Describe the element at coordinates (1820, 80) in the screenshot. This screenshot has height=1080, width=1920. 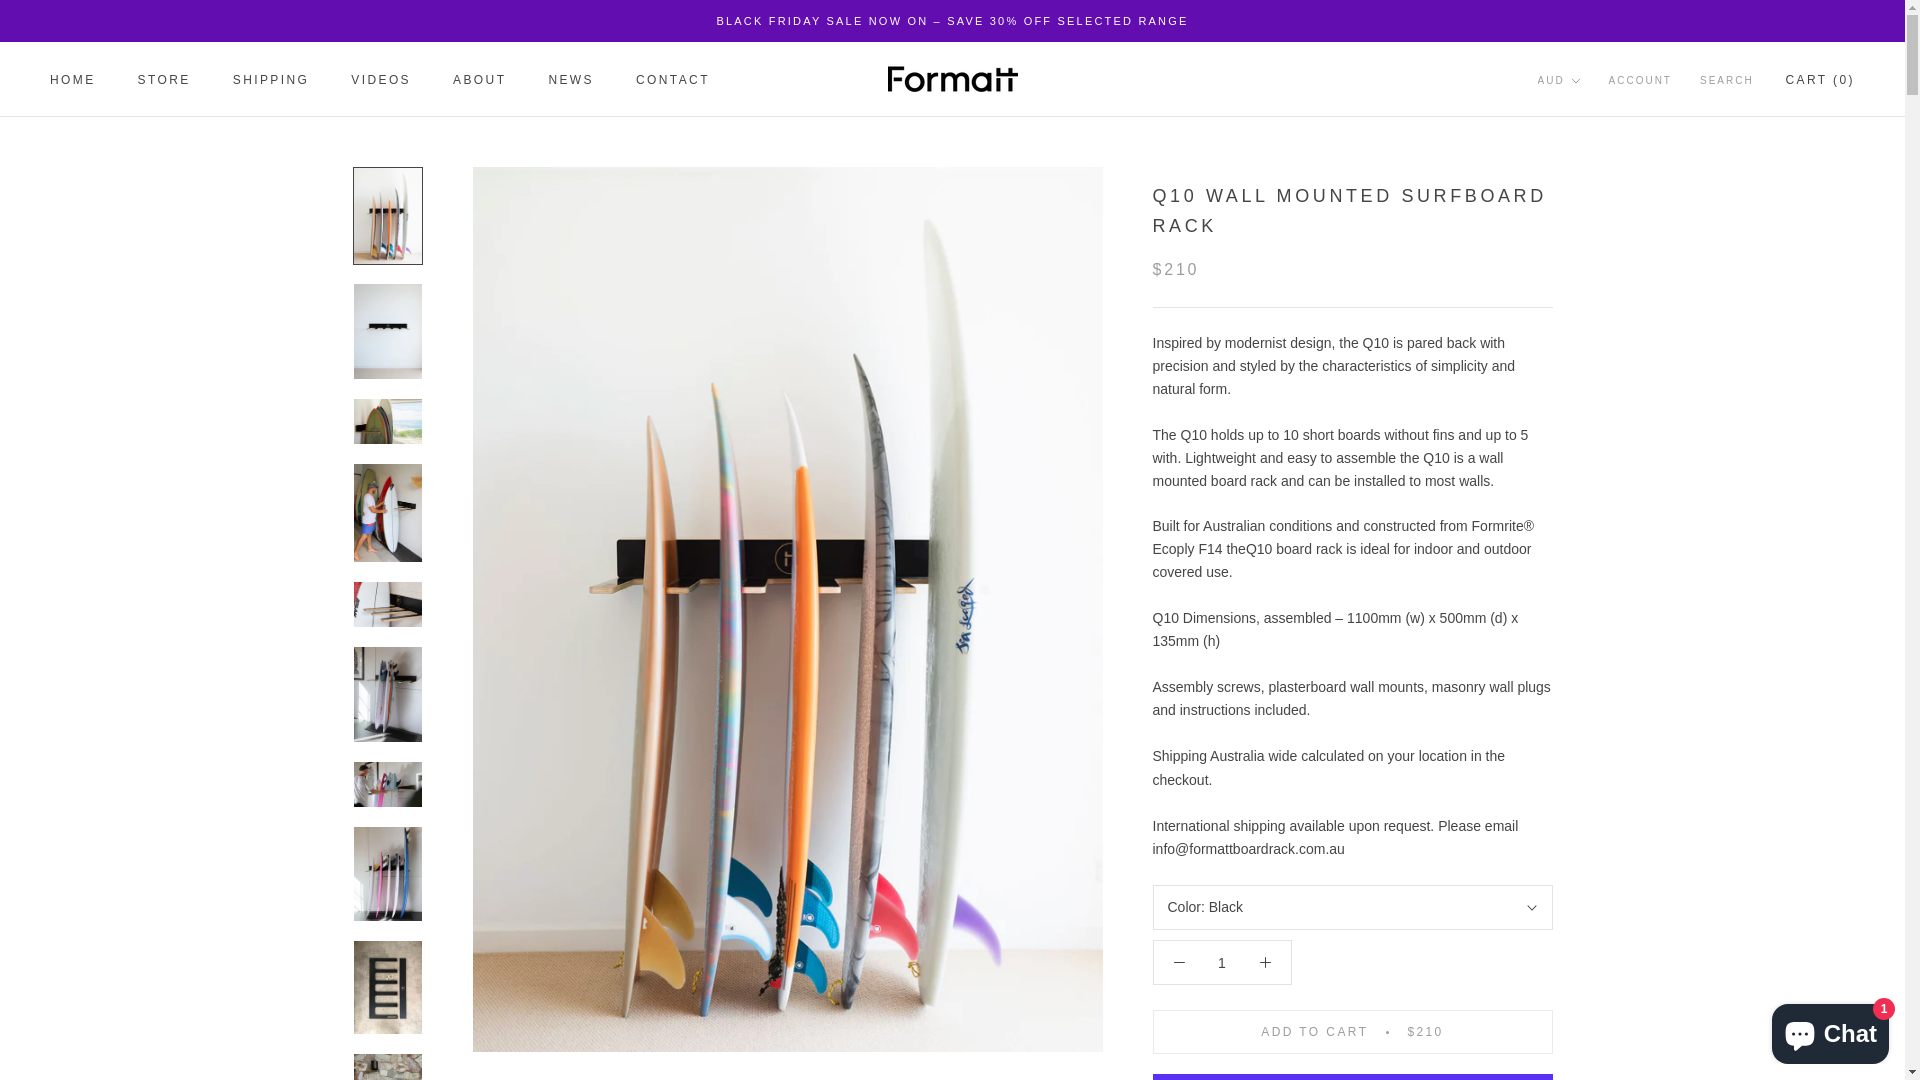
I see `CART (0)` at that location.